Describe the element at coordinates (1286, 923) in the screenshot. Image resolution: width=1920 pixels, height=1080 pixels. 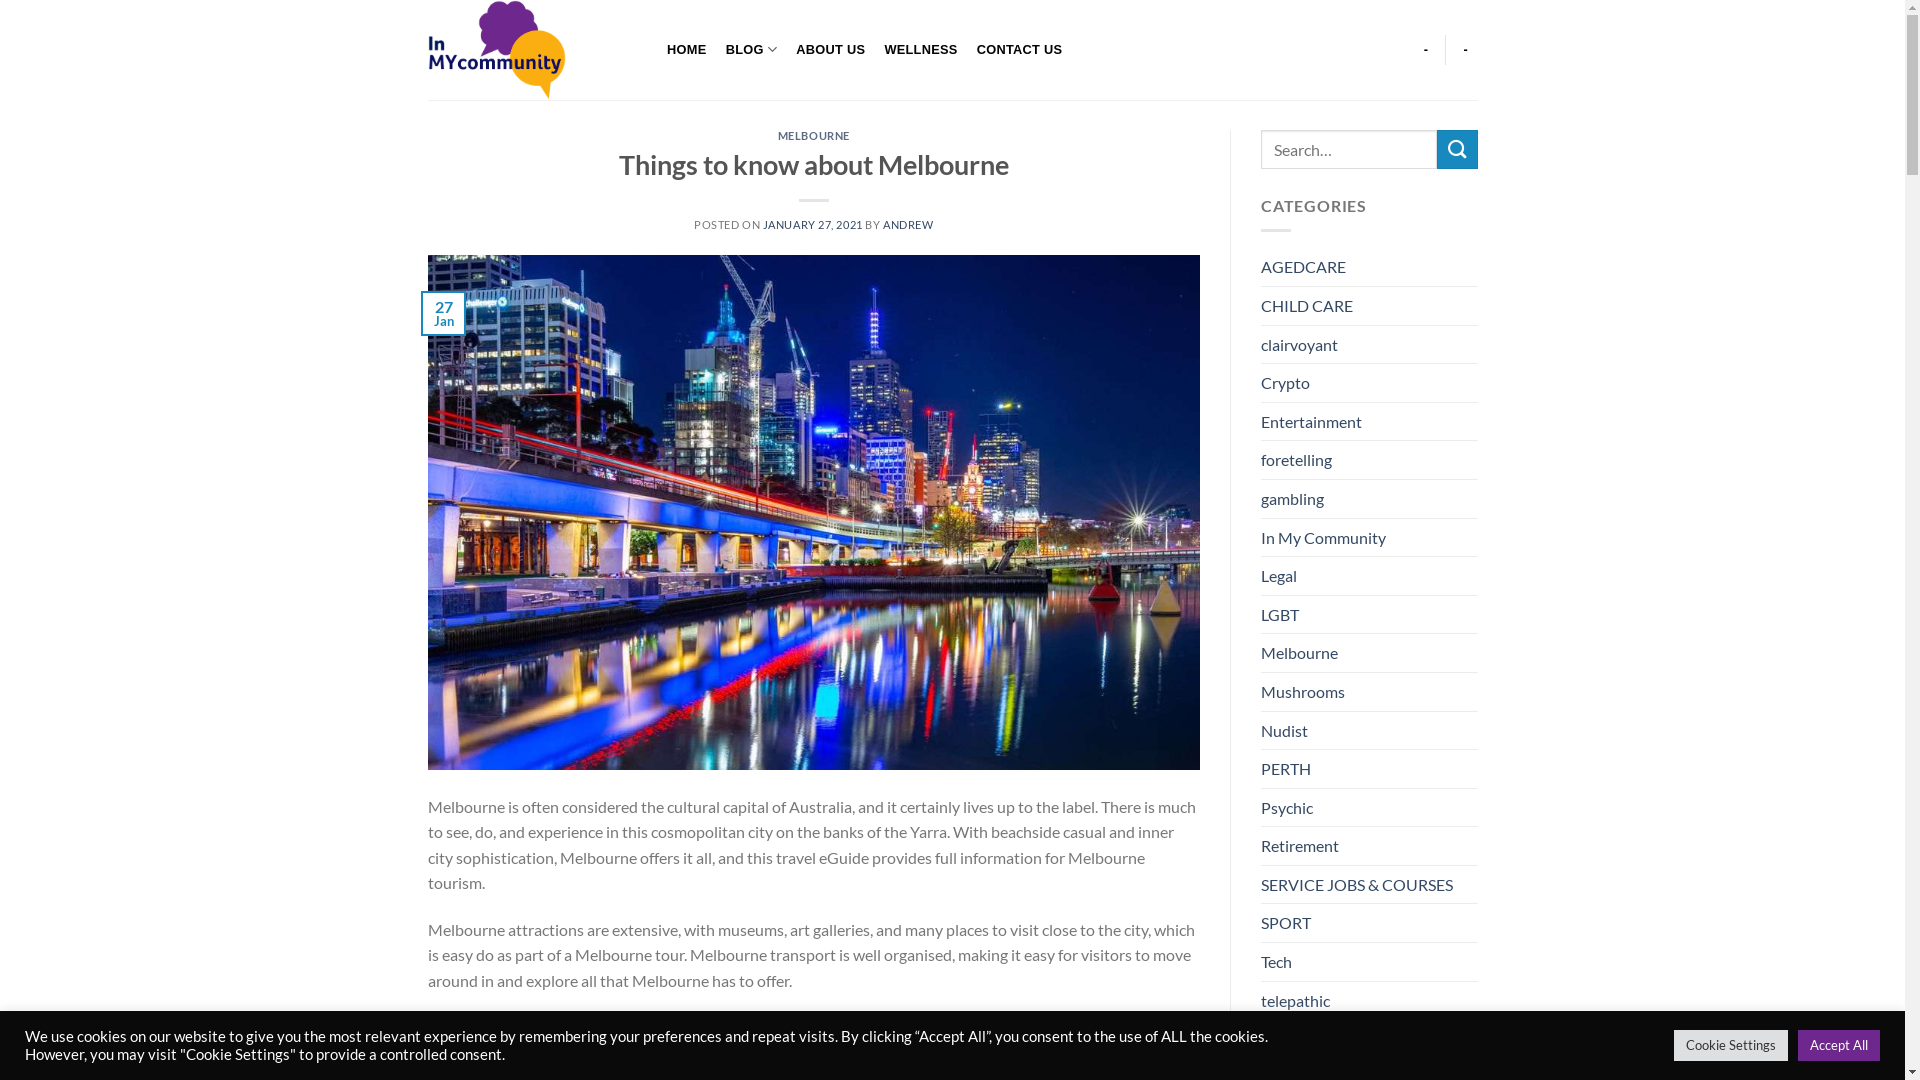
I see `SPORT` at that location.